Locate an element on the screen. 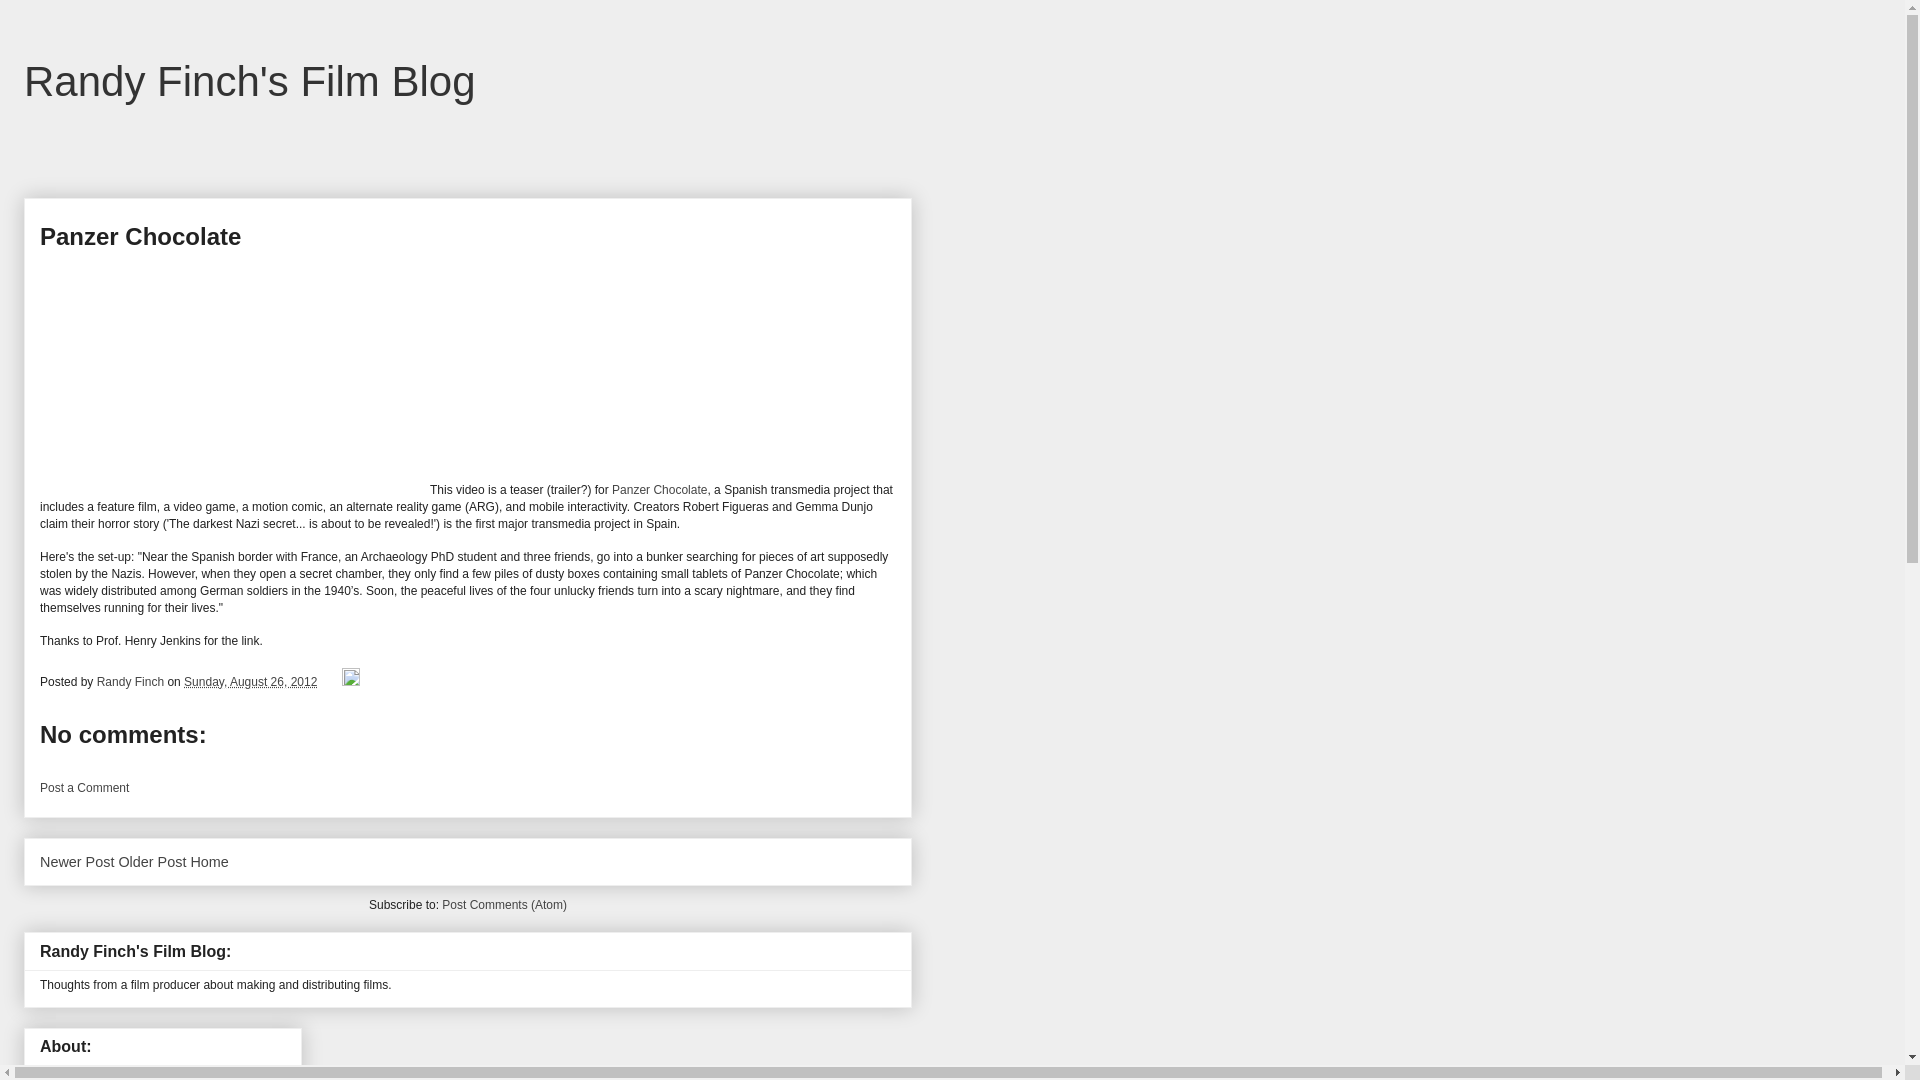 This screenshot has width=1920, height=1080. Sunday, August 26, 2012 is located at coordinates (250, 682).